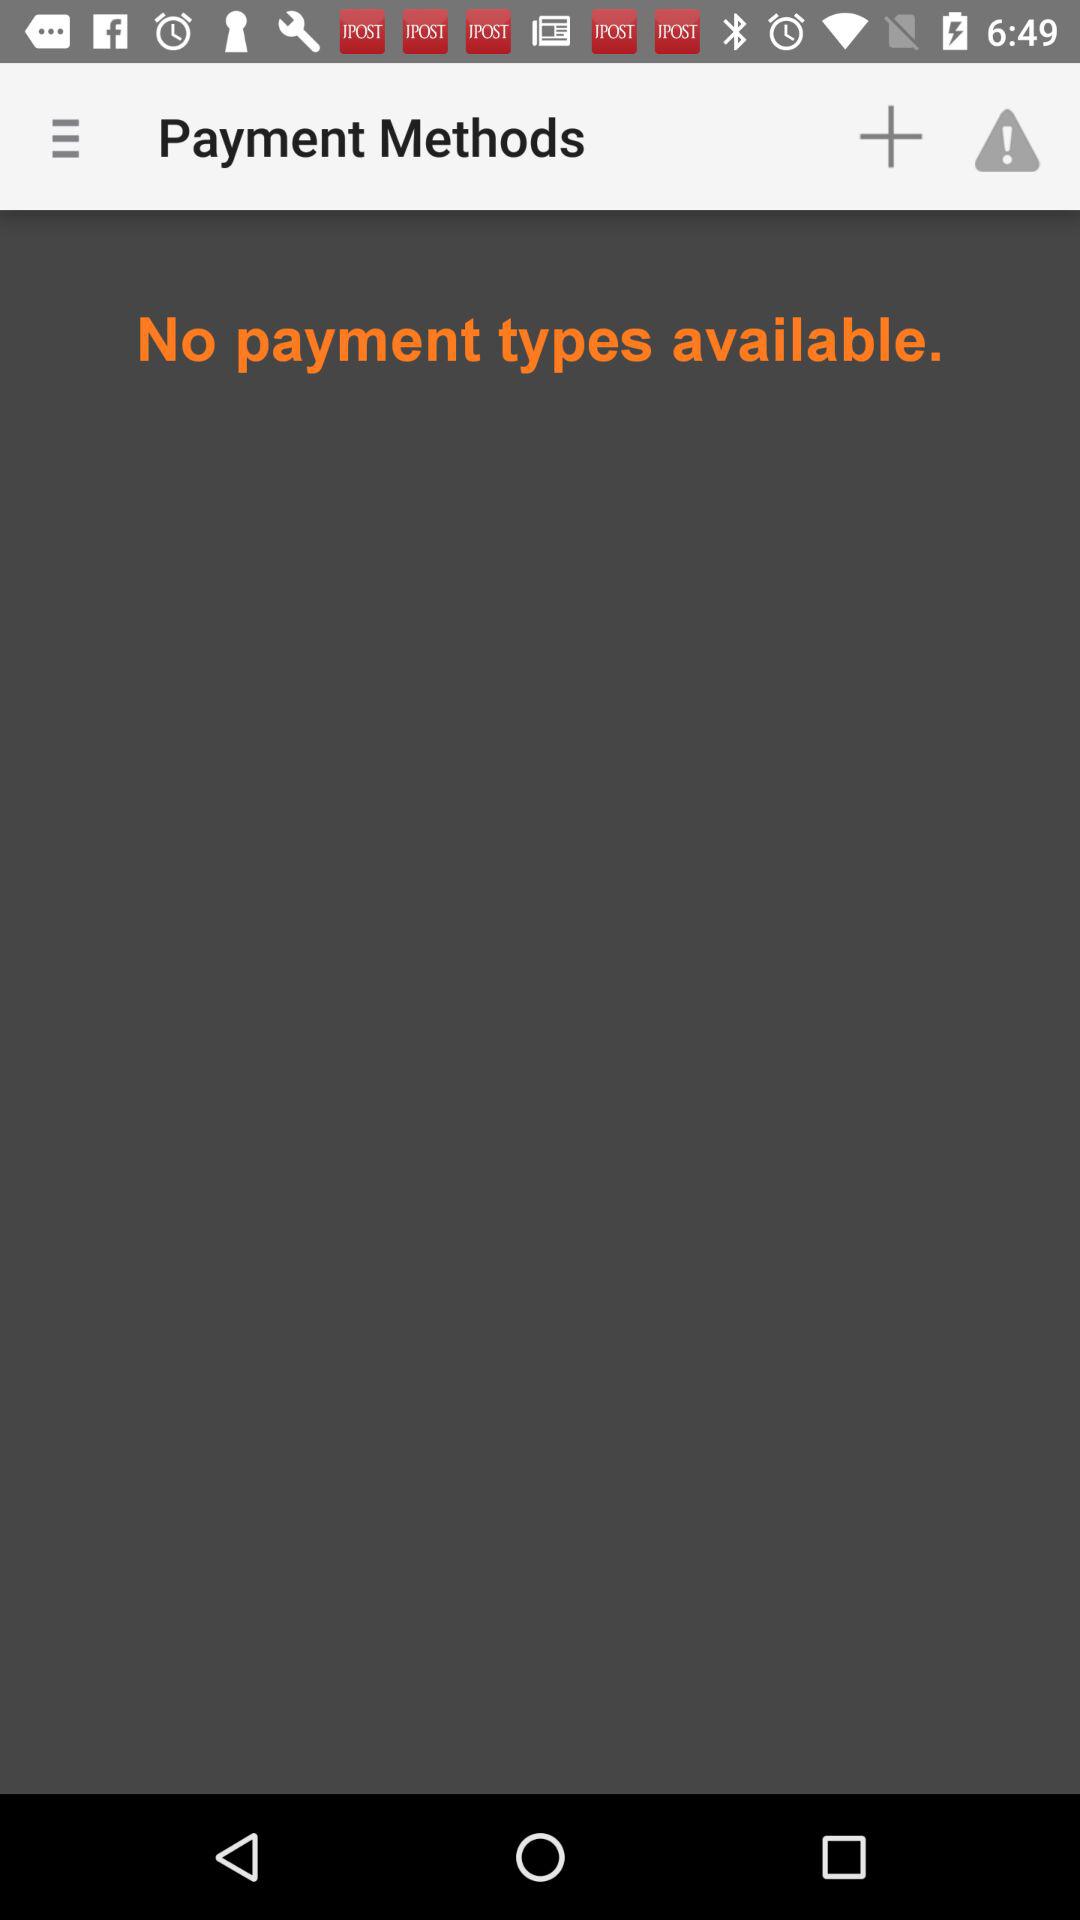  What do you see at coordinates (73, 136) in the screenshot?
I see `launch the item to the left of the payment methods icon` at bounding box center [73, 136].